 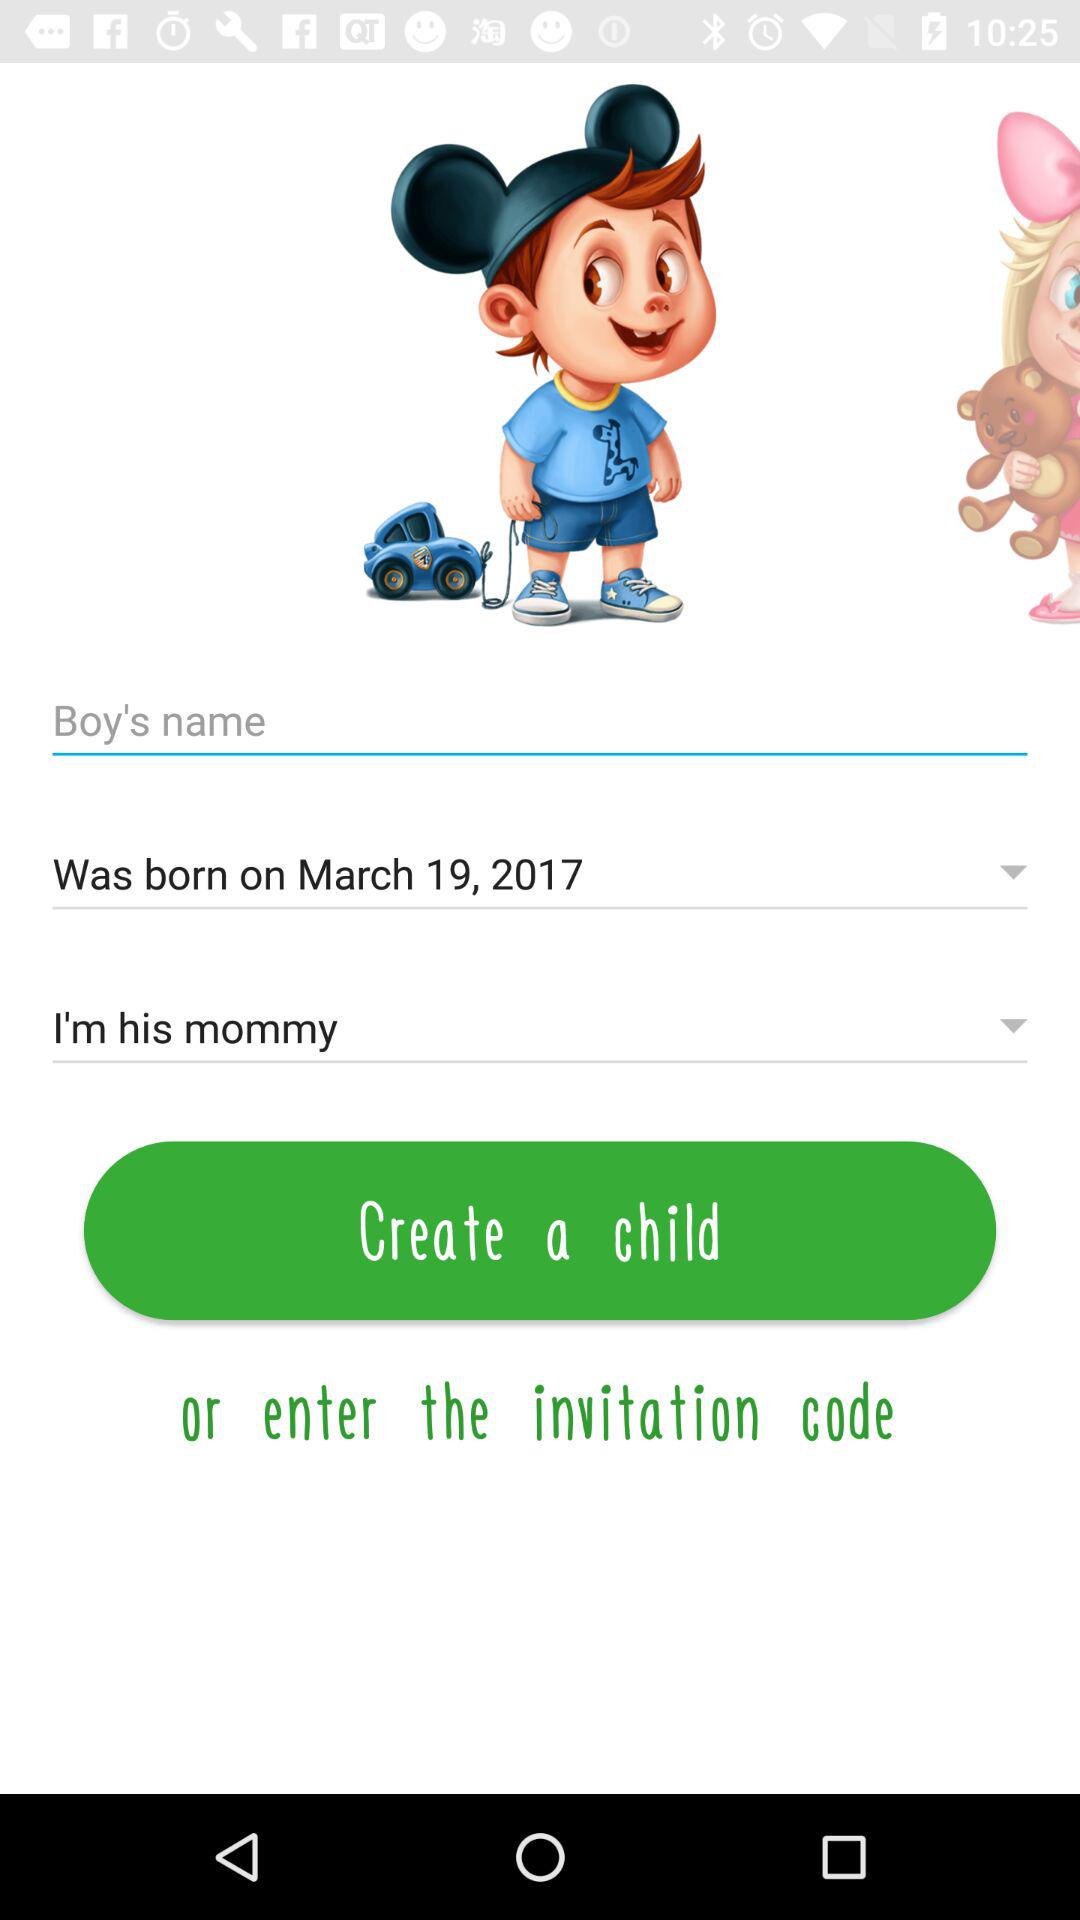 What do you see at coordinates (540, 1028) in the screenshot?
I see `launch i m his icon` at bounding box center [540, 1028].